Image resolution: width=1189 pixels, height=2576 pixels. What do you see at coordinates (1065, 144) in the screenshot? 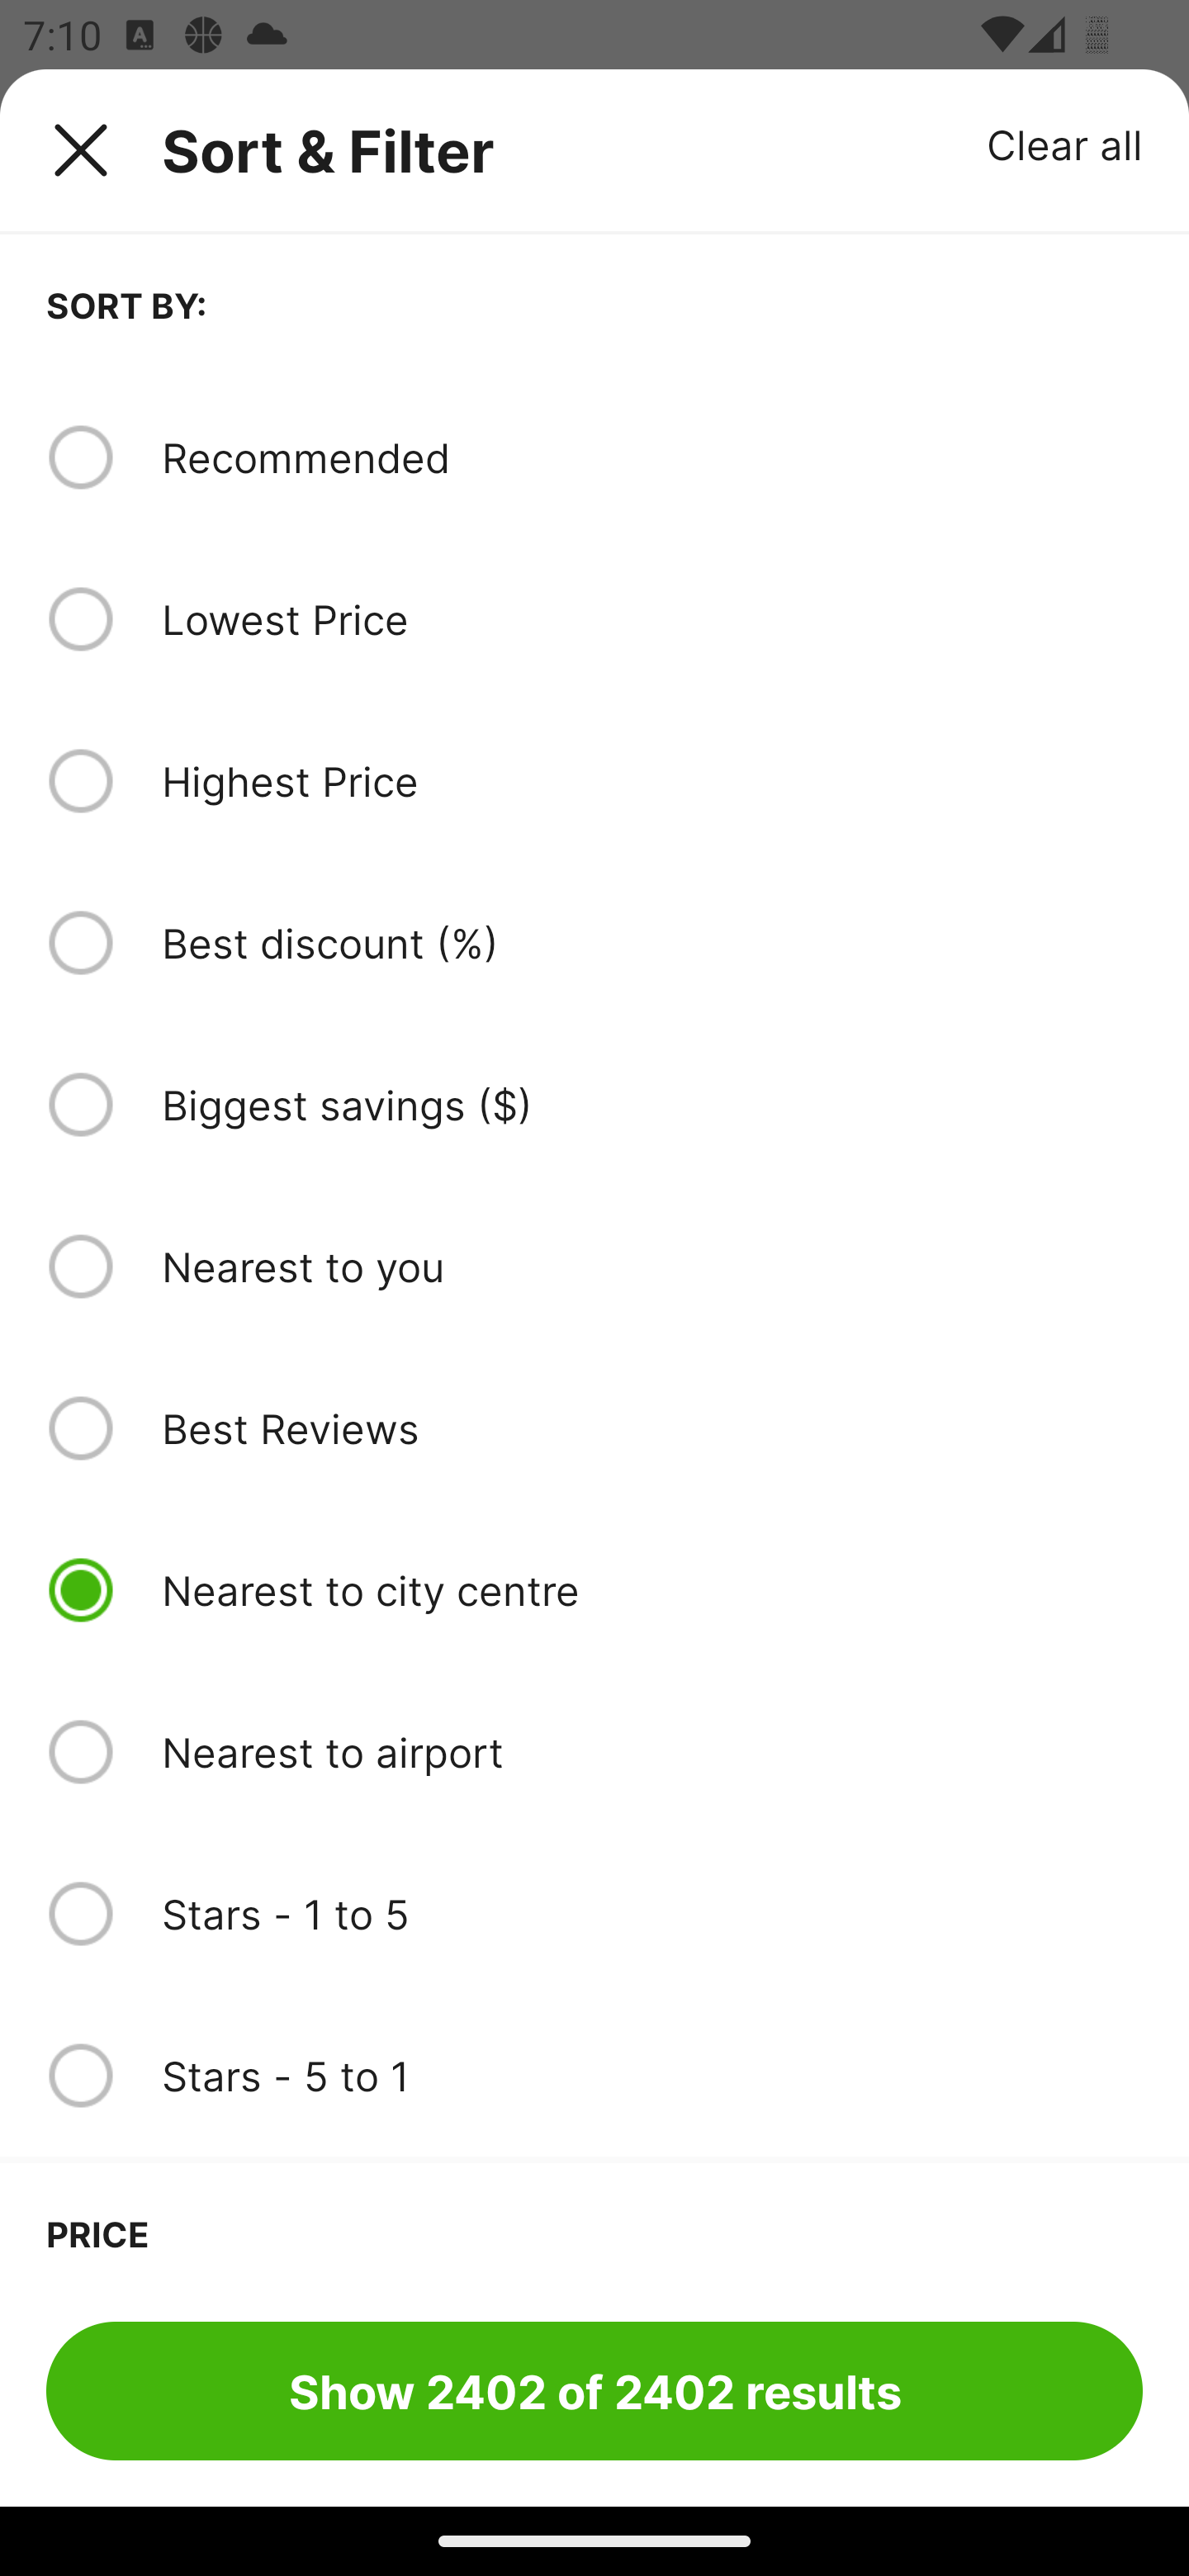
I see `Clear all` at bounding box center [1065, 144].